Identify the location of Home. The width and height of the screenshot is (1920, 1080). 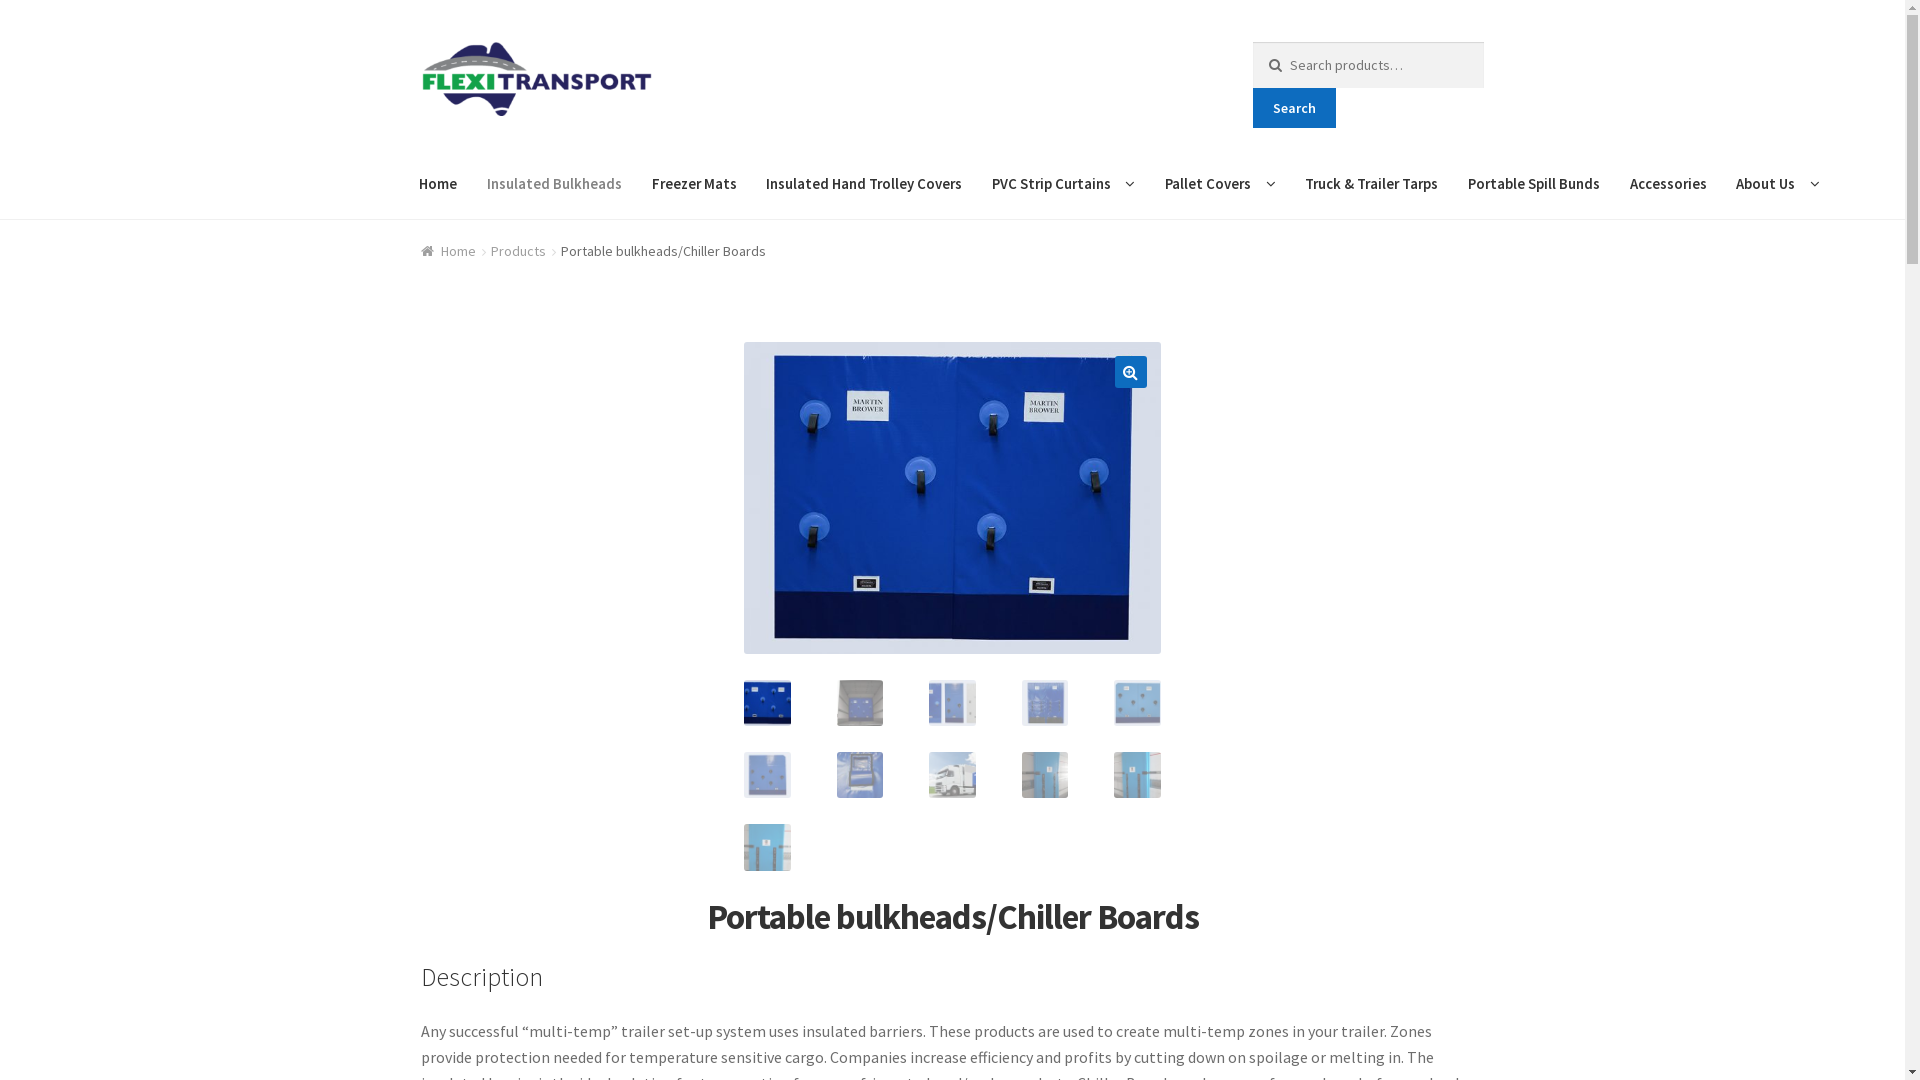
(439, 184).